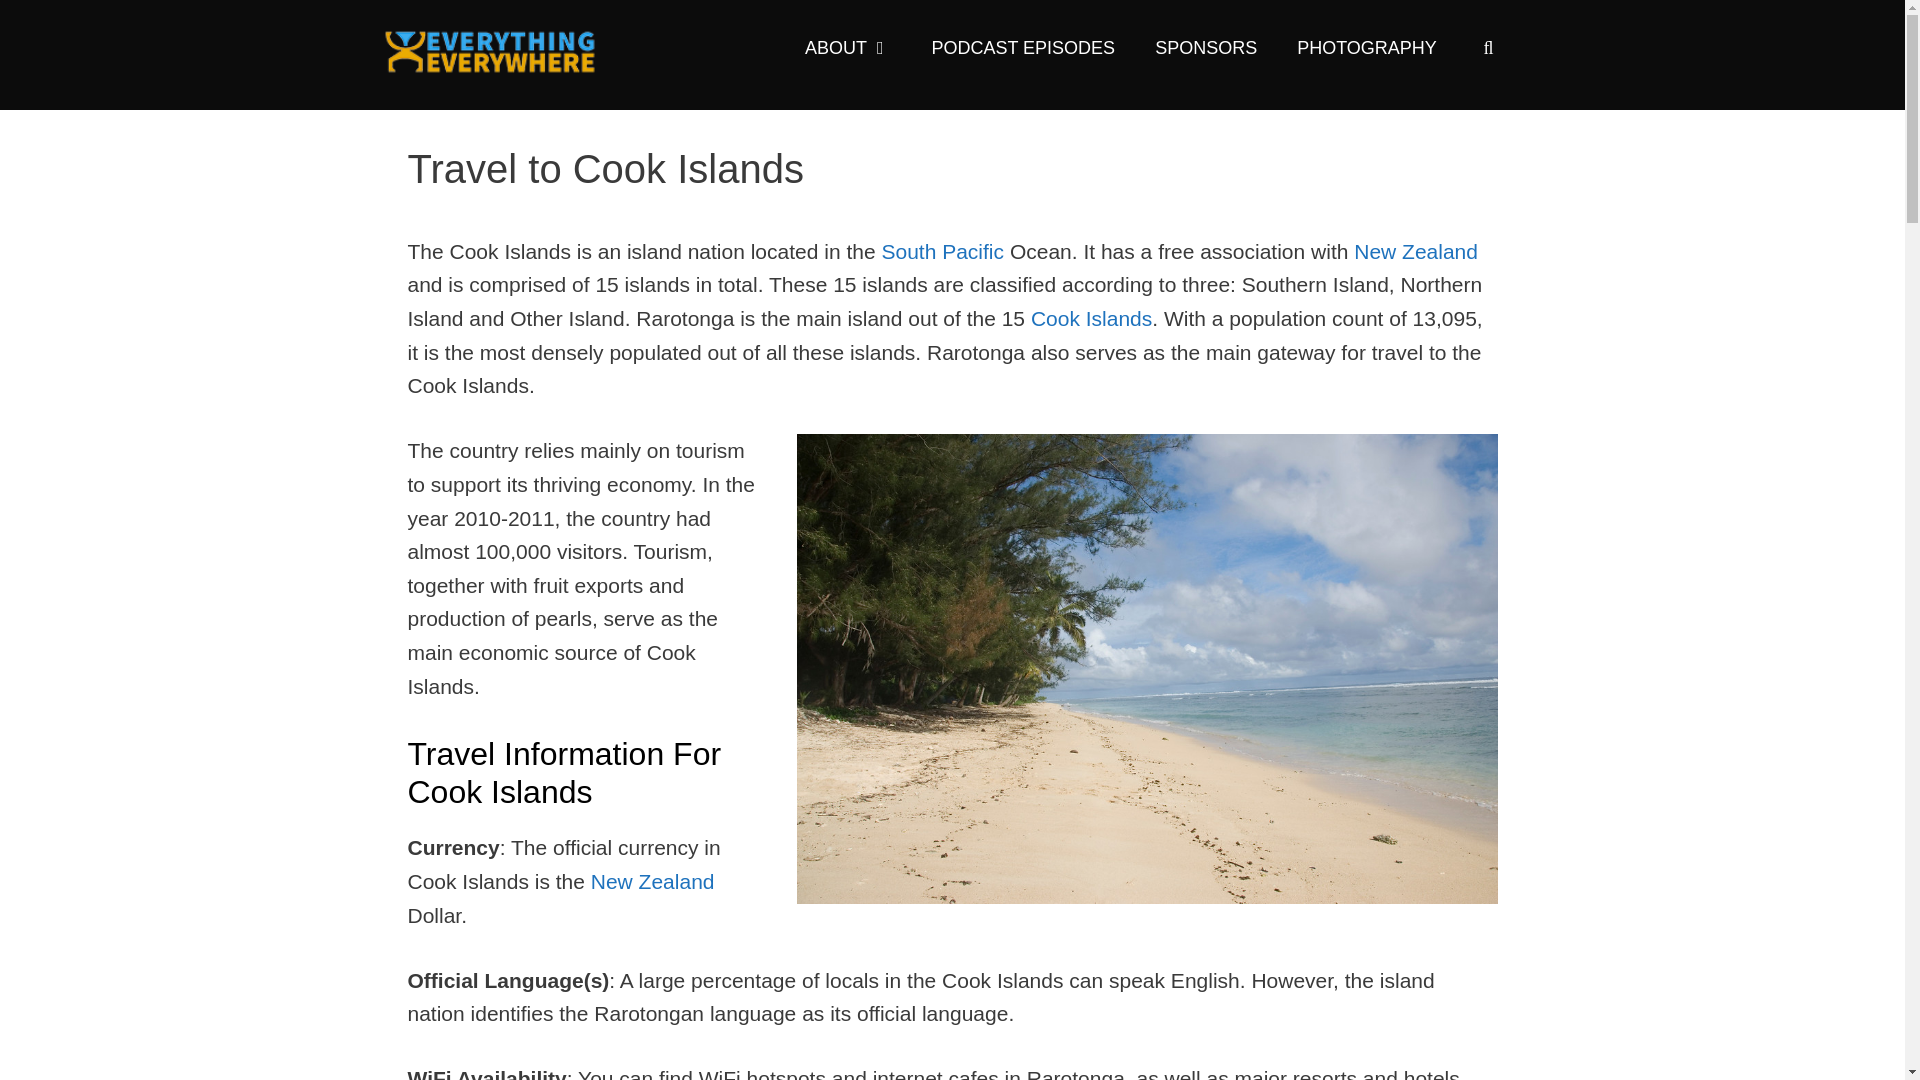  I want to click on Search, so click(54, 27).